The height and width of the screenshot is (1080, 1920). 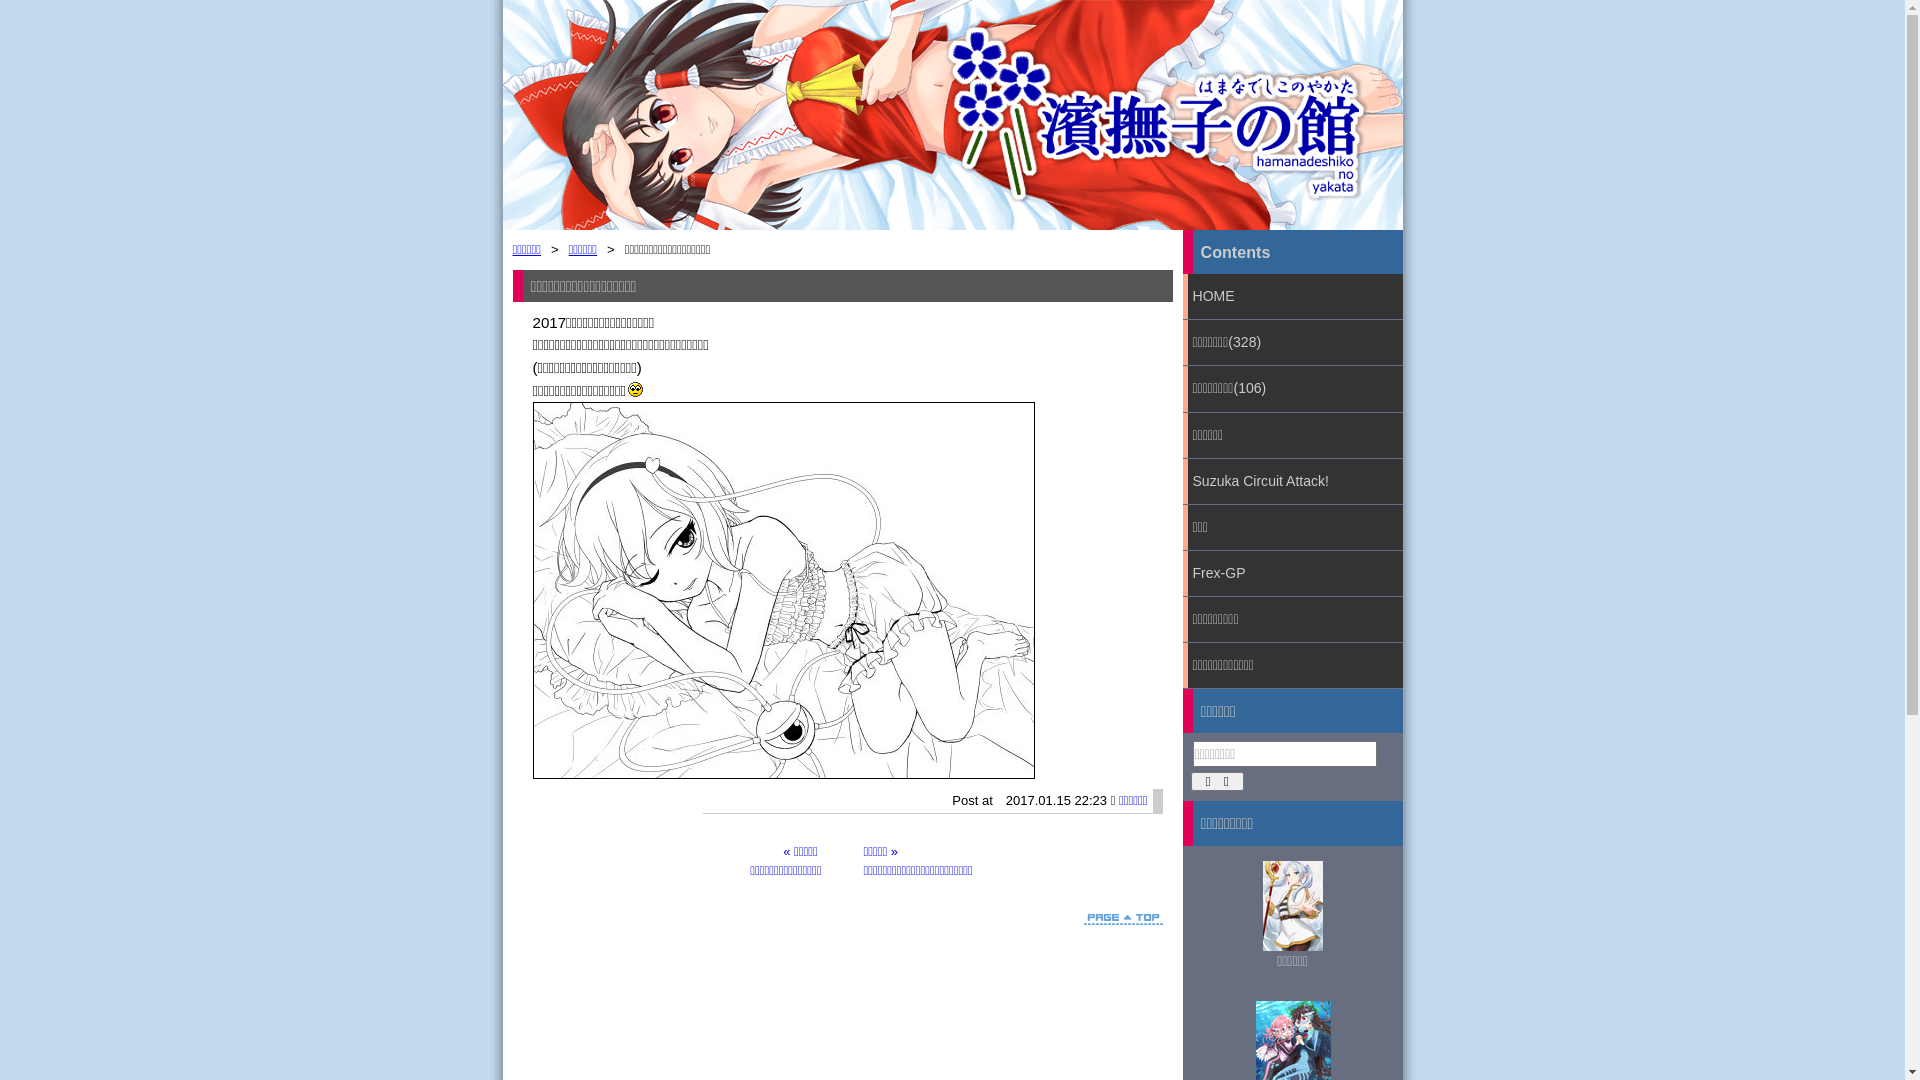 What do you see at coordinates (1292, 574) in the screenshot?
I see `Frex-GP` at bounding box center [1292, 574].